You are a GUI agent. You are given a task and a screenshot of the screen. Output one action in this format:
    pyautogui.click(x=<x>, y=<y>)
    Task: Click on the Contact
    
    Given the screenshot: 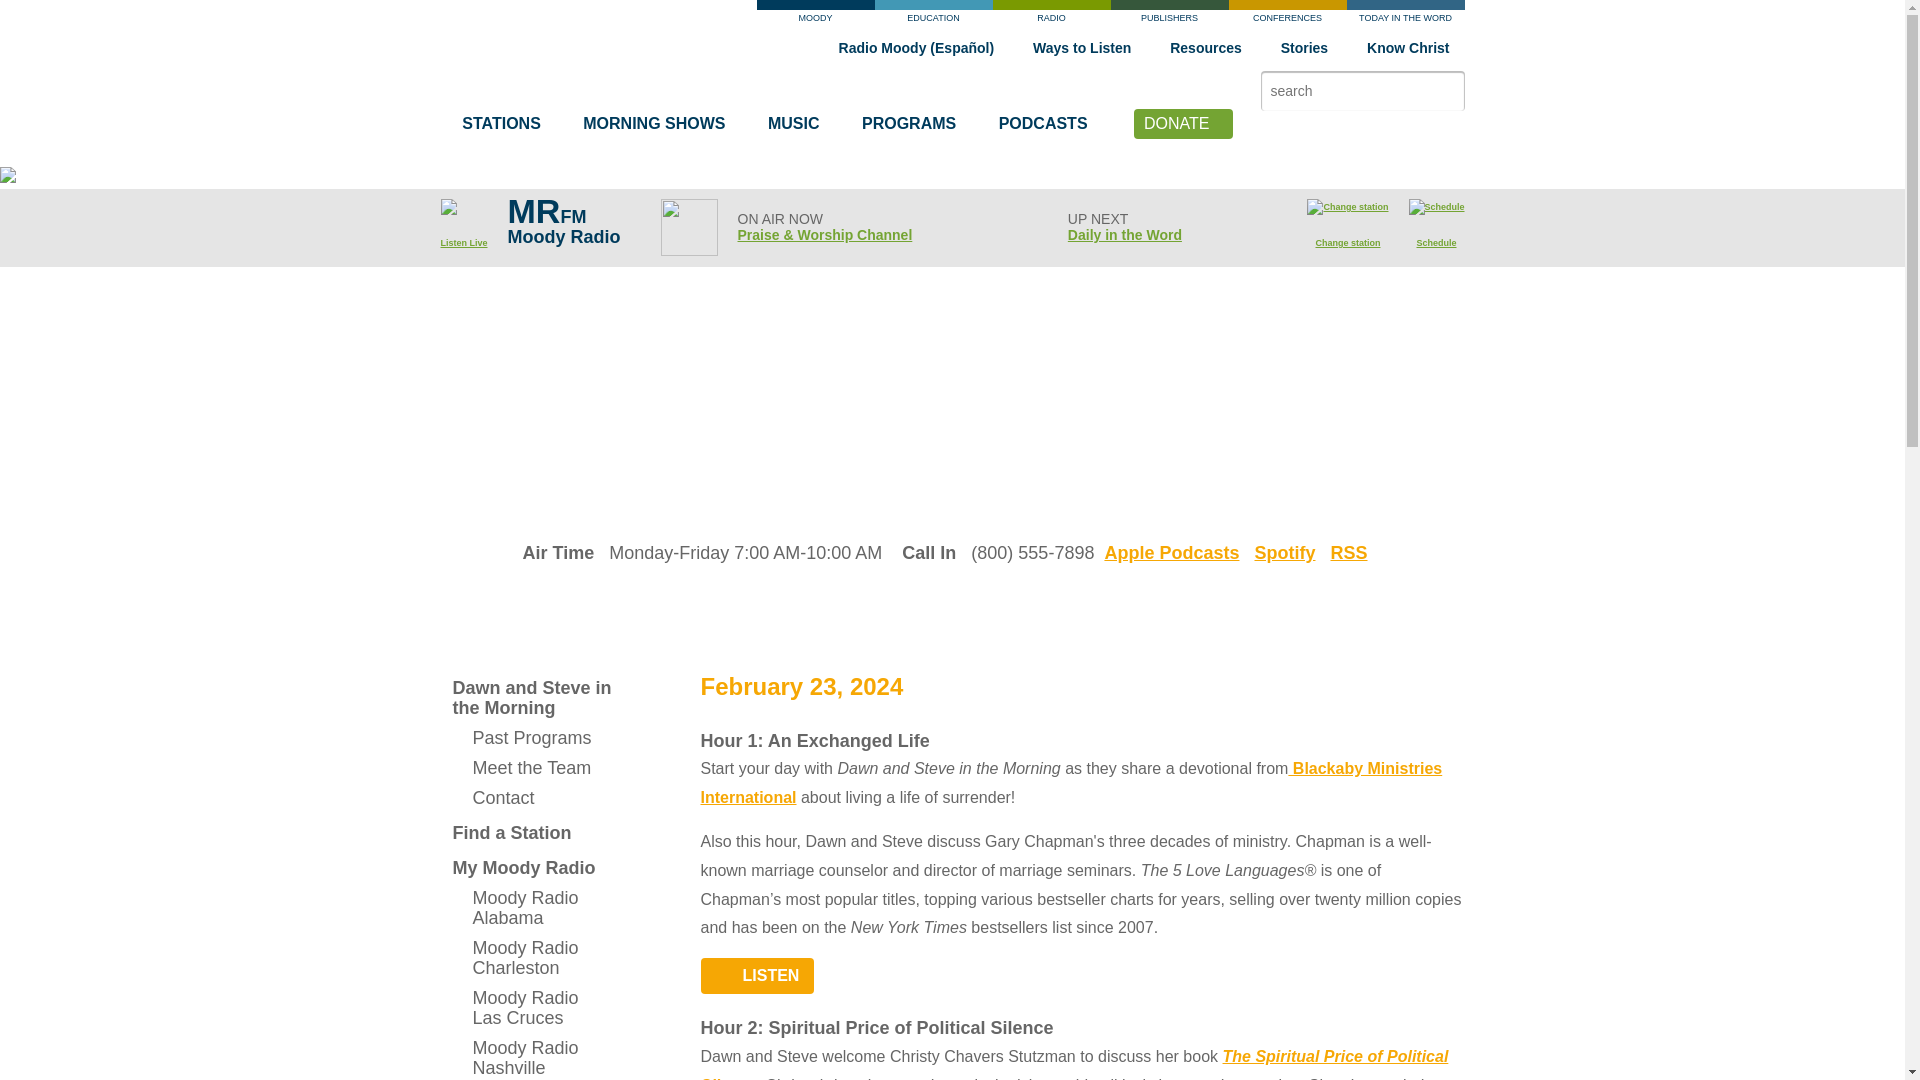 What is the action you would take?
    pyautogui.click(x=532, y=798)
    